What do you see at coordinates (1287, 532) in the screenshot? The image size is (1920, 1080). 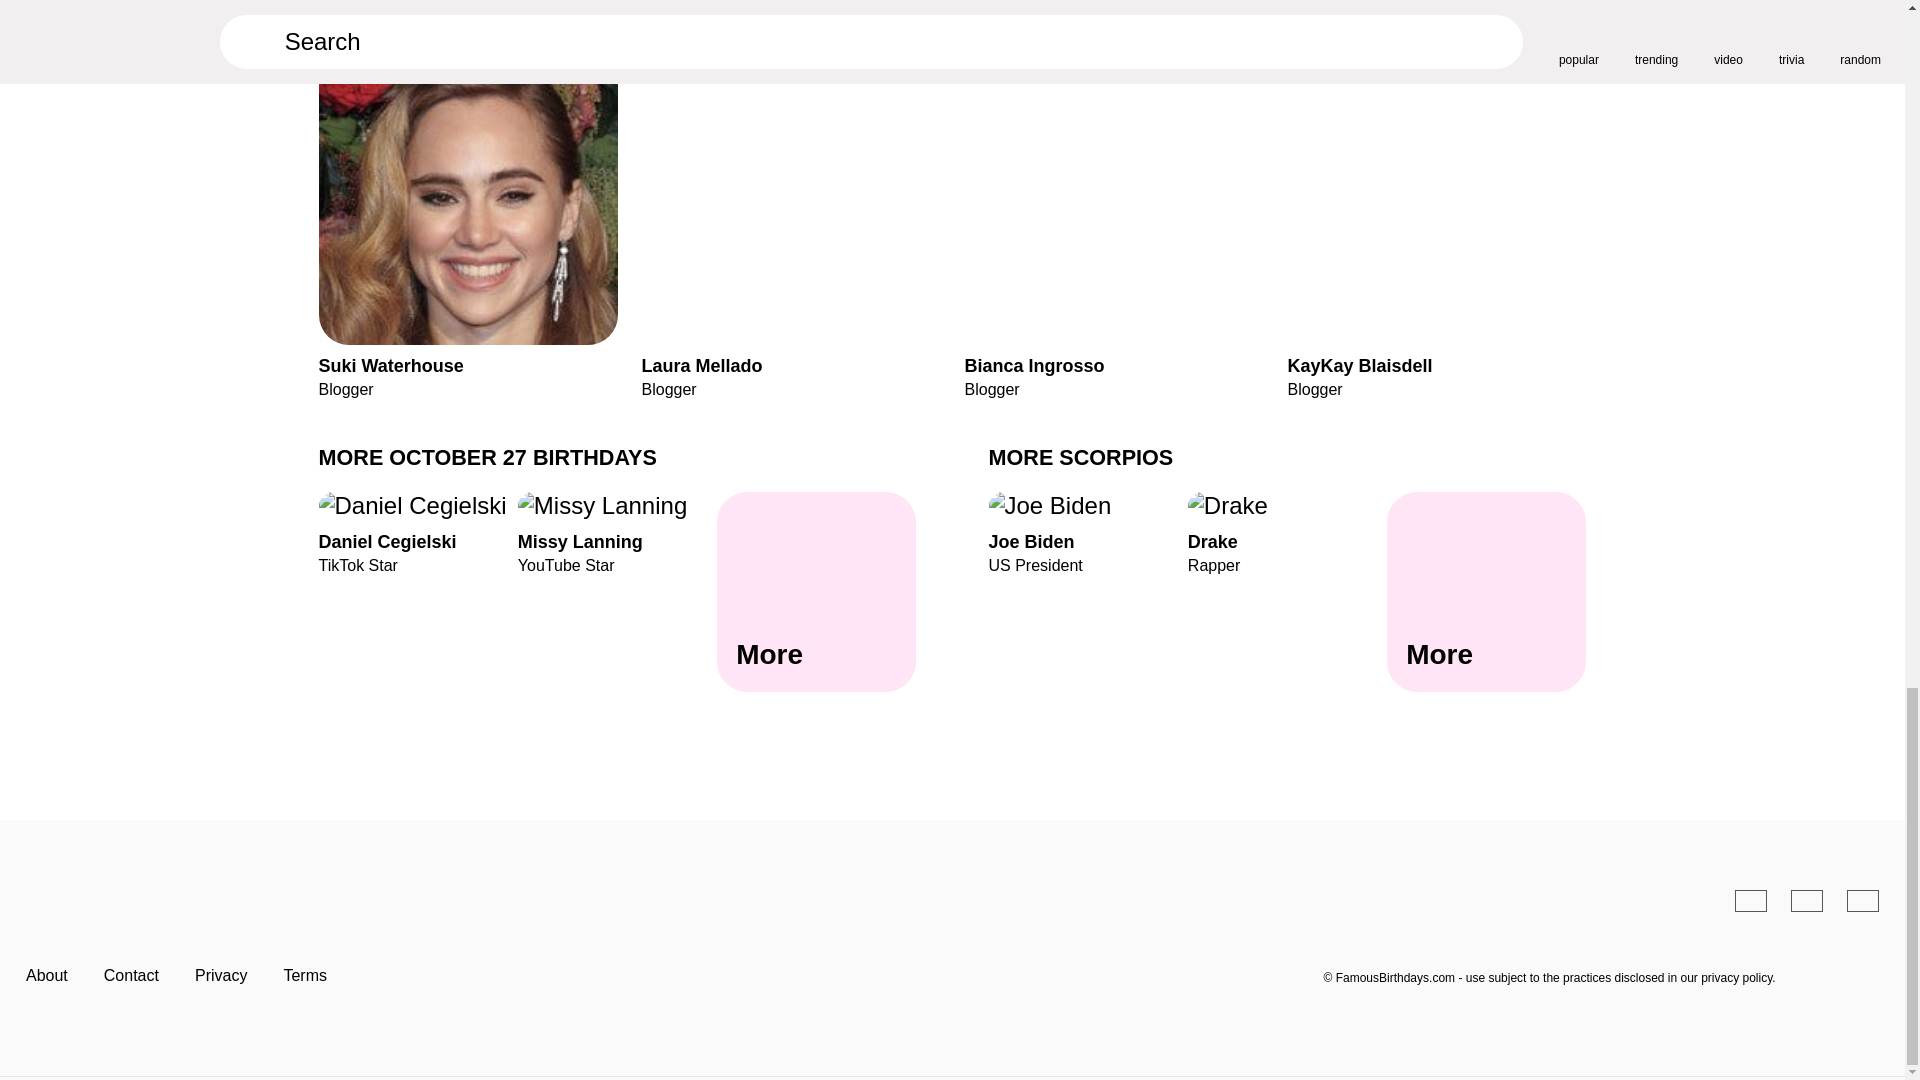 I see `Spanish` at bounding box center [1287, 532].